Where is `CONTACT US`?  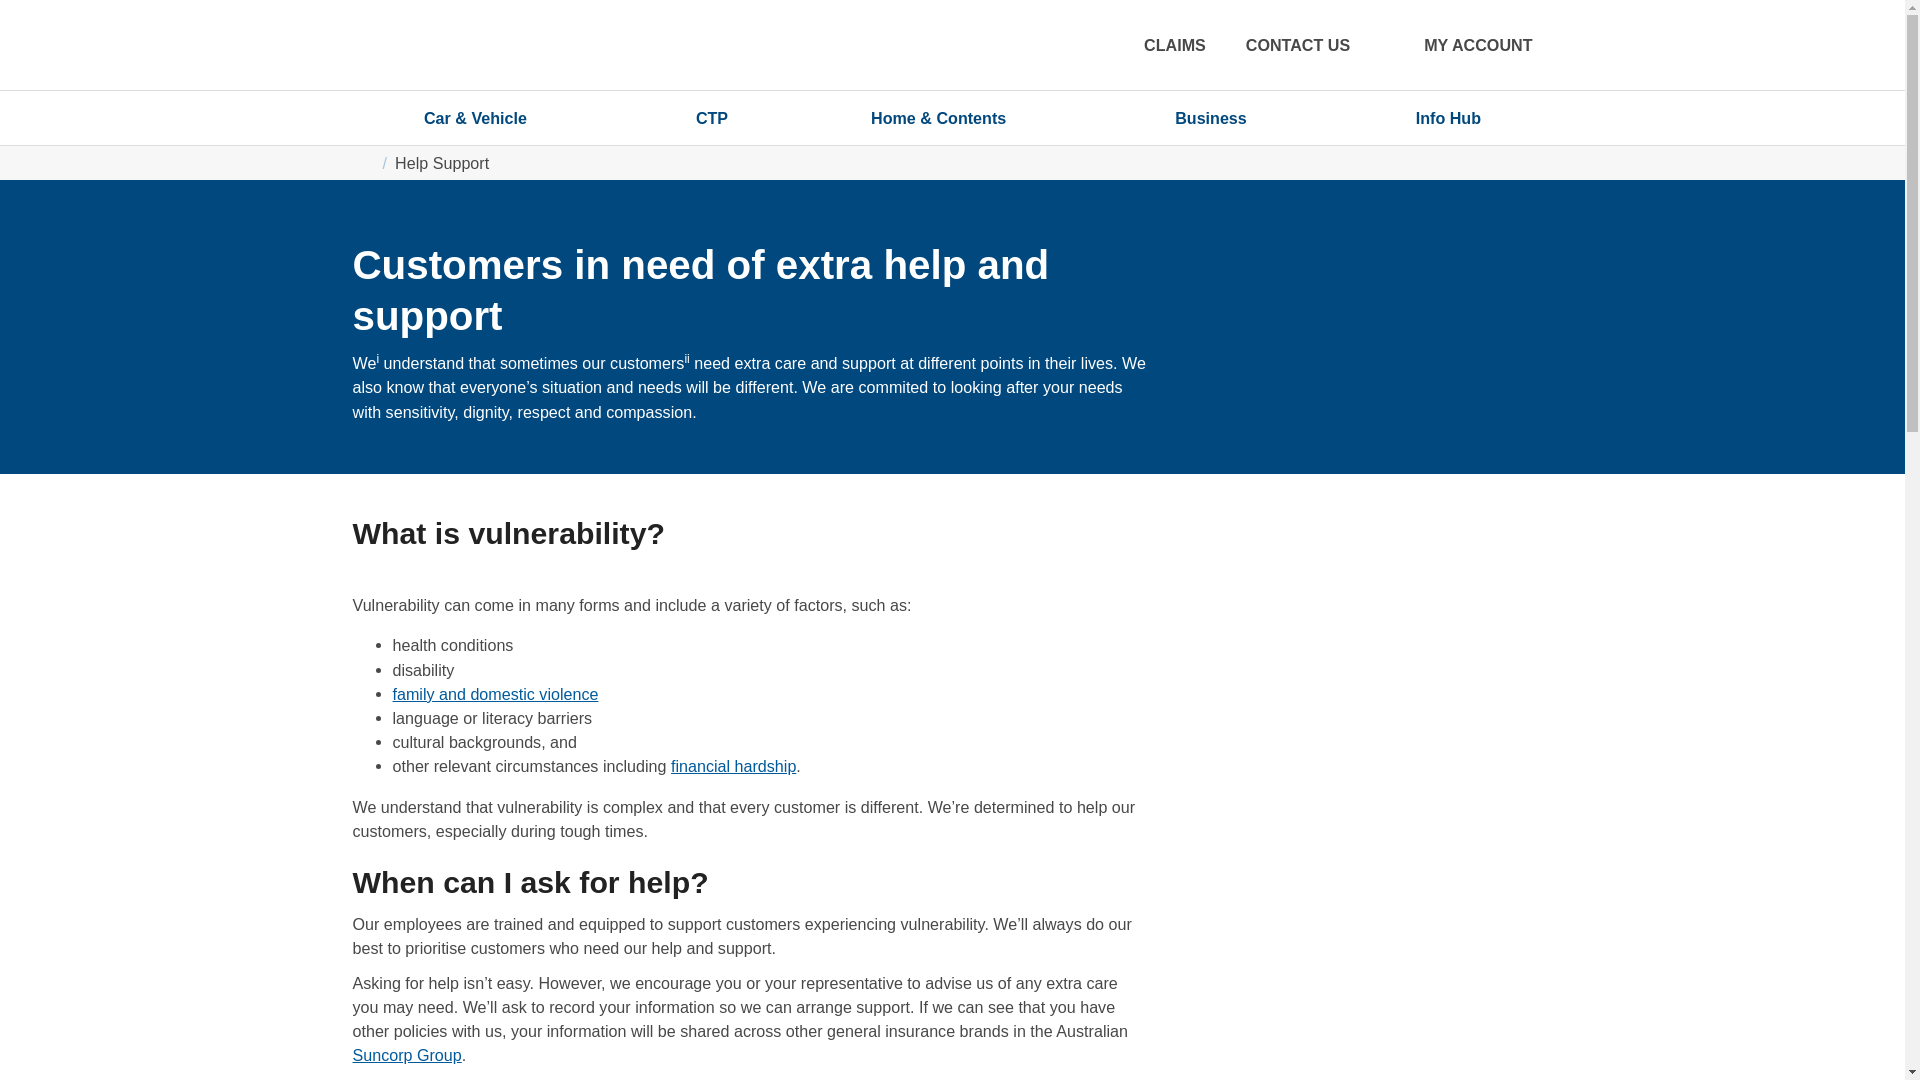
CONTACT US is located at coordinates (1298, 45).